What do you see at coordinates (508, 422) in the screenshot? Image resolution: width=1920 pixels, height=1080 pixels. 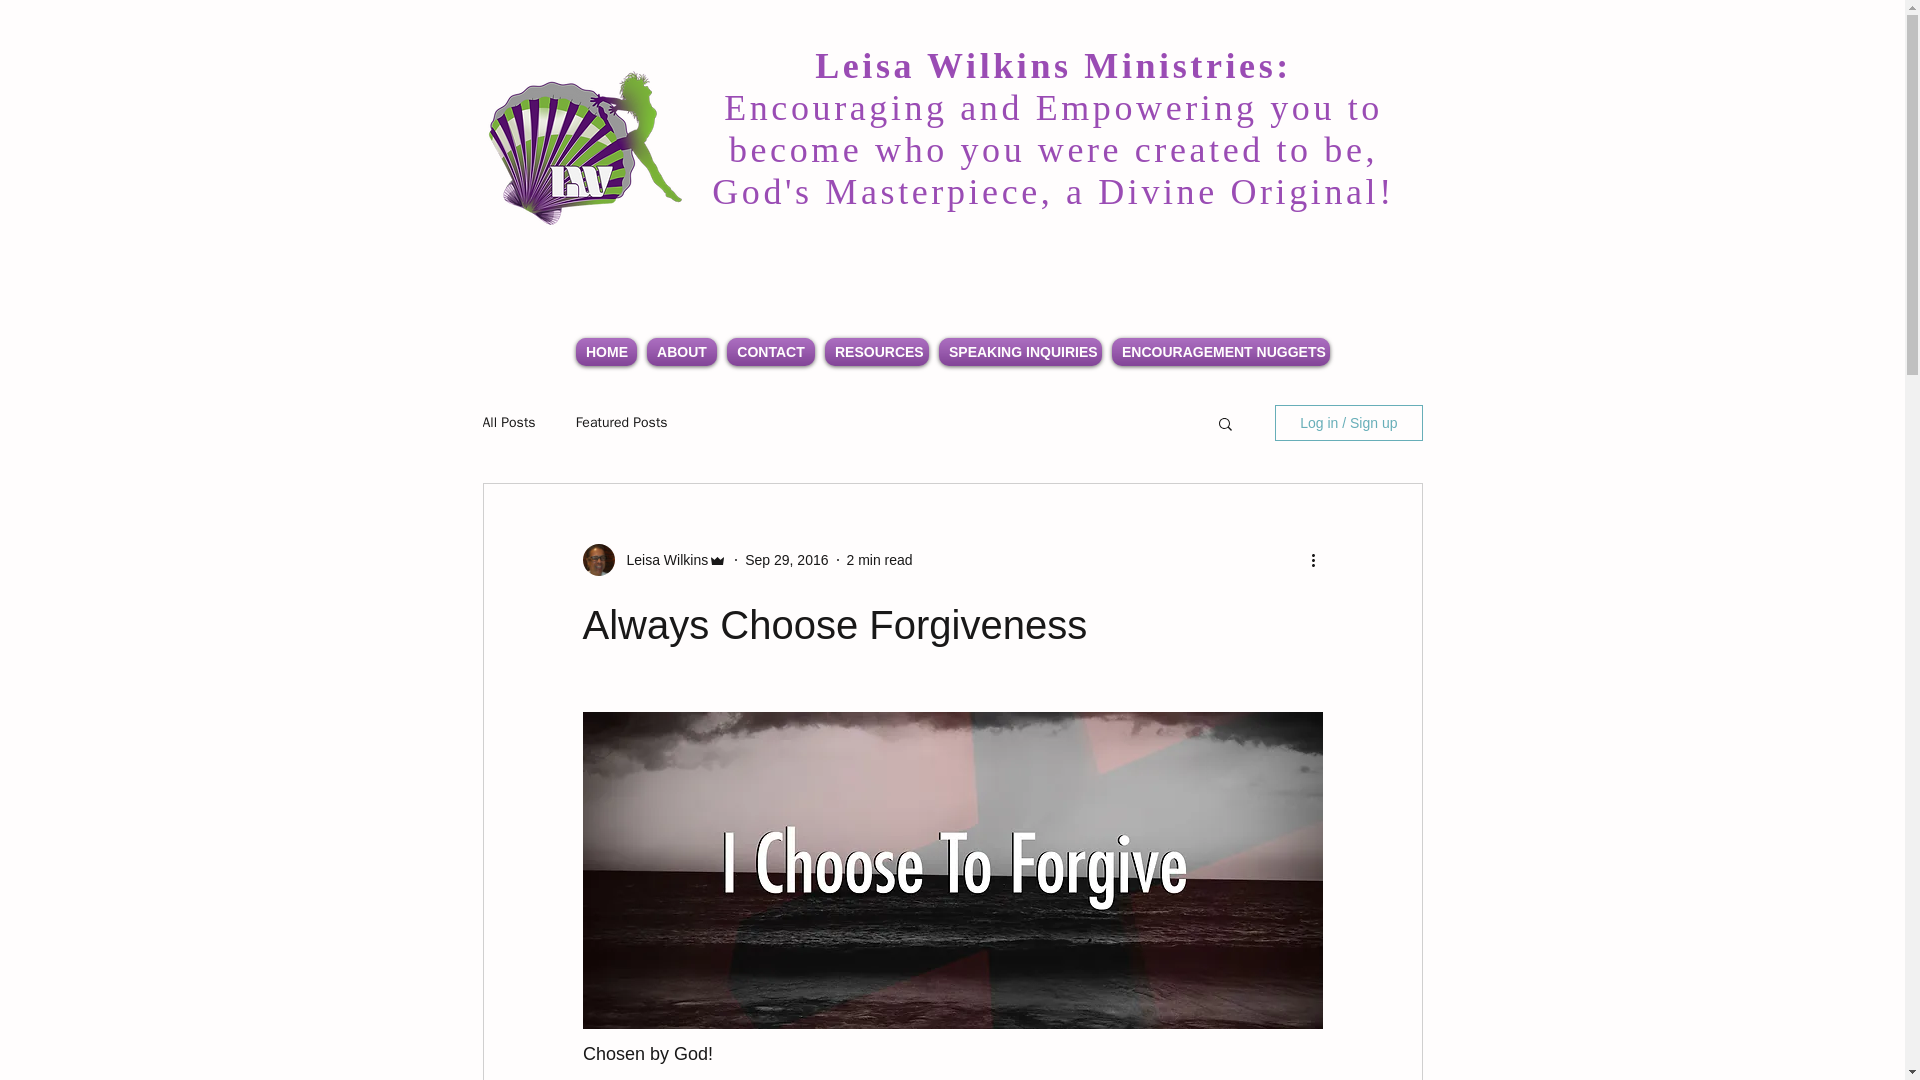 I see `All Posts` at bounding box center [508, 422].